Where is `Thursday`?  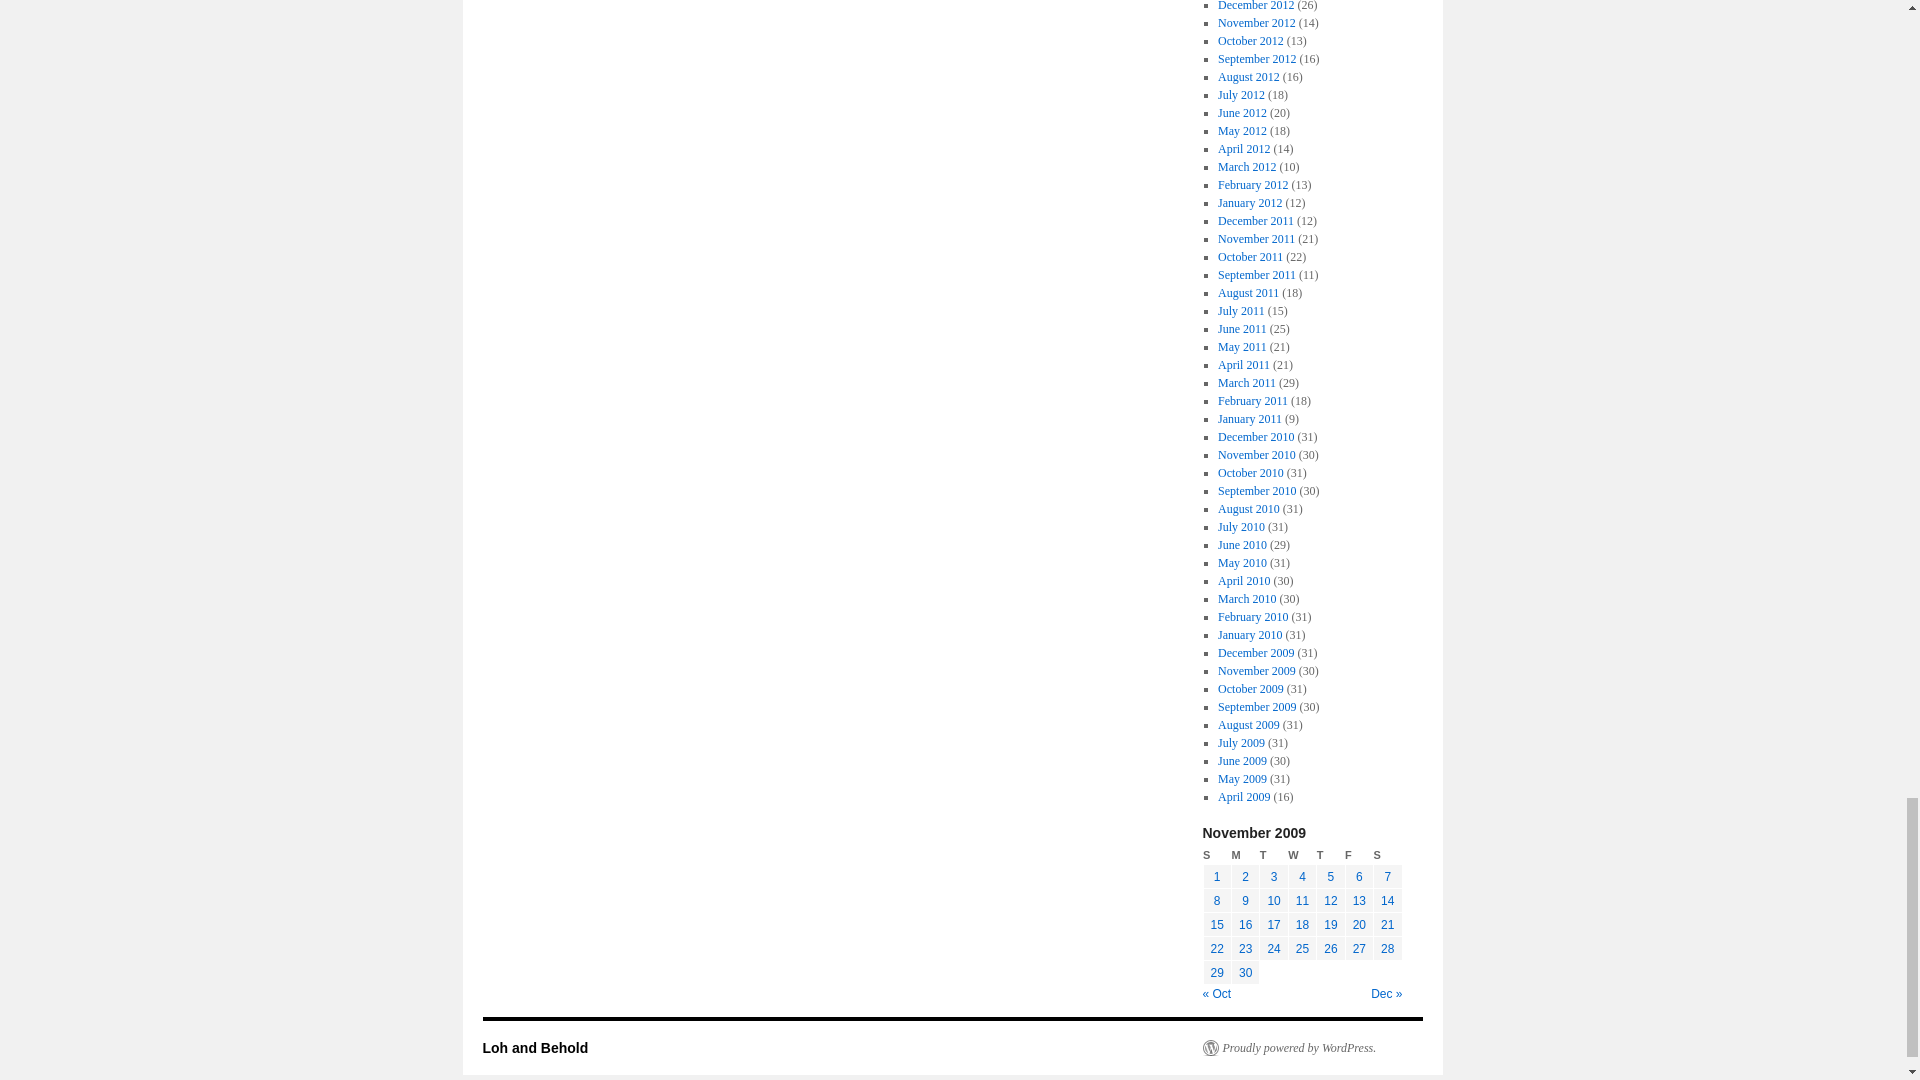
Thursday is located at coordinates (1331, 855).